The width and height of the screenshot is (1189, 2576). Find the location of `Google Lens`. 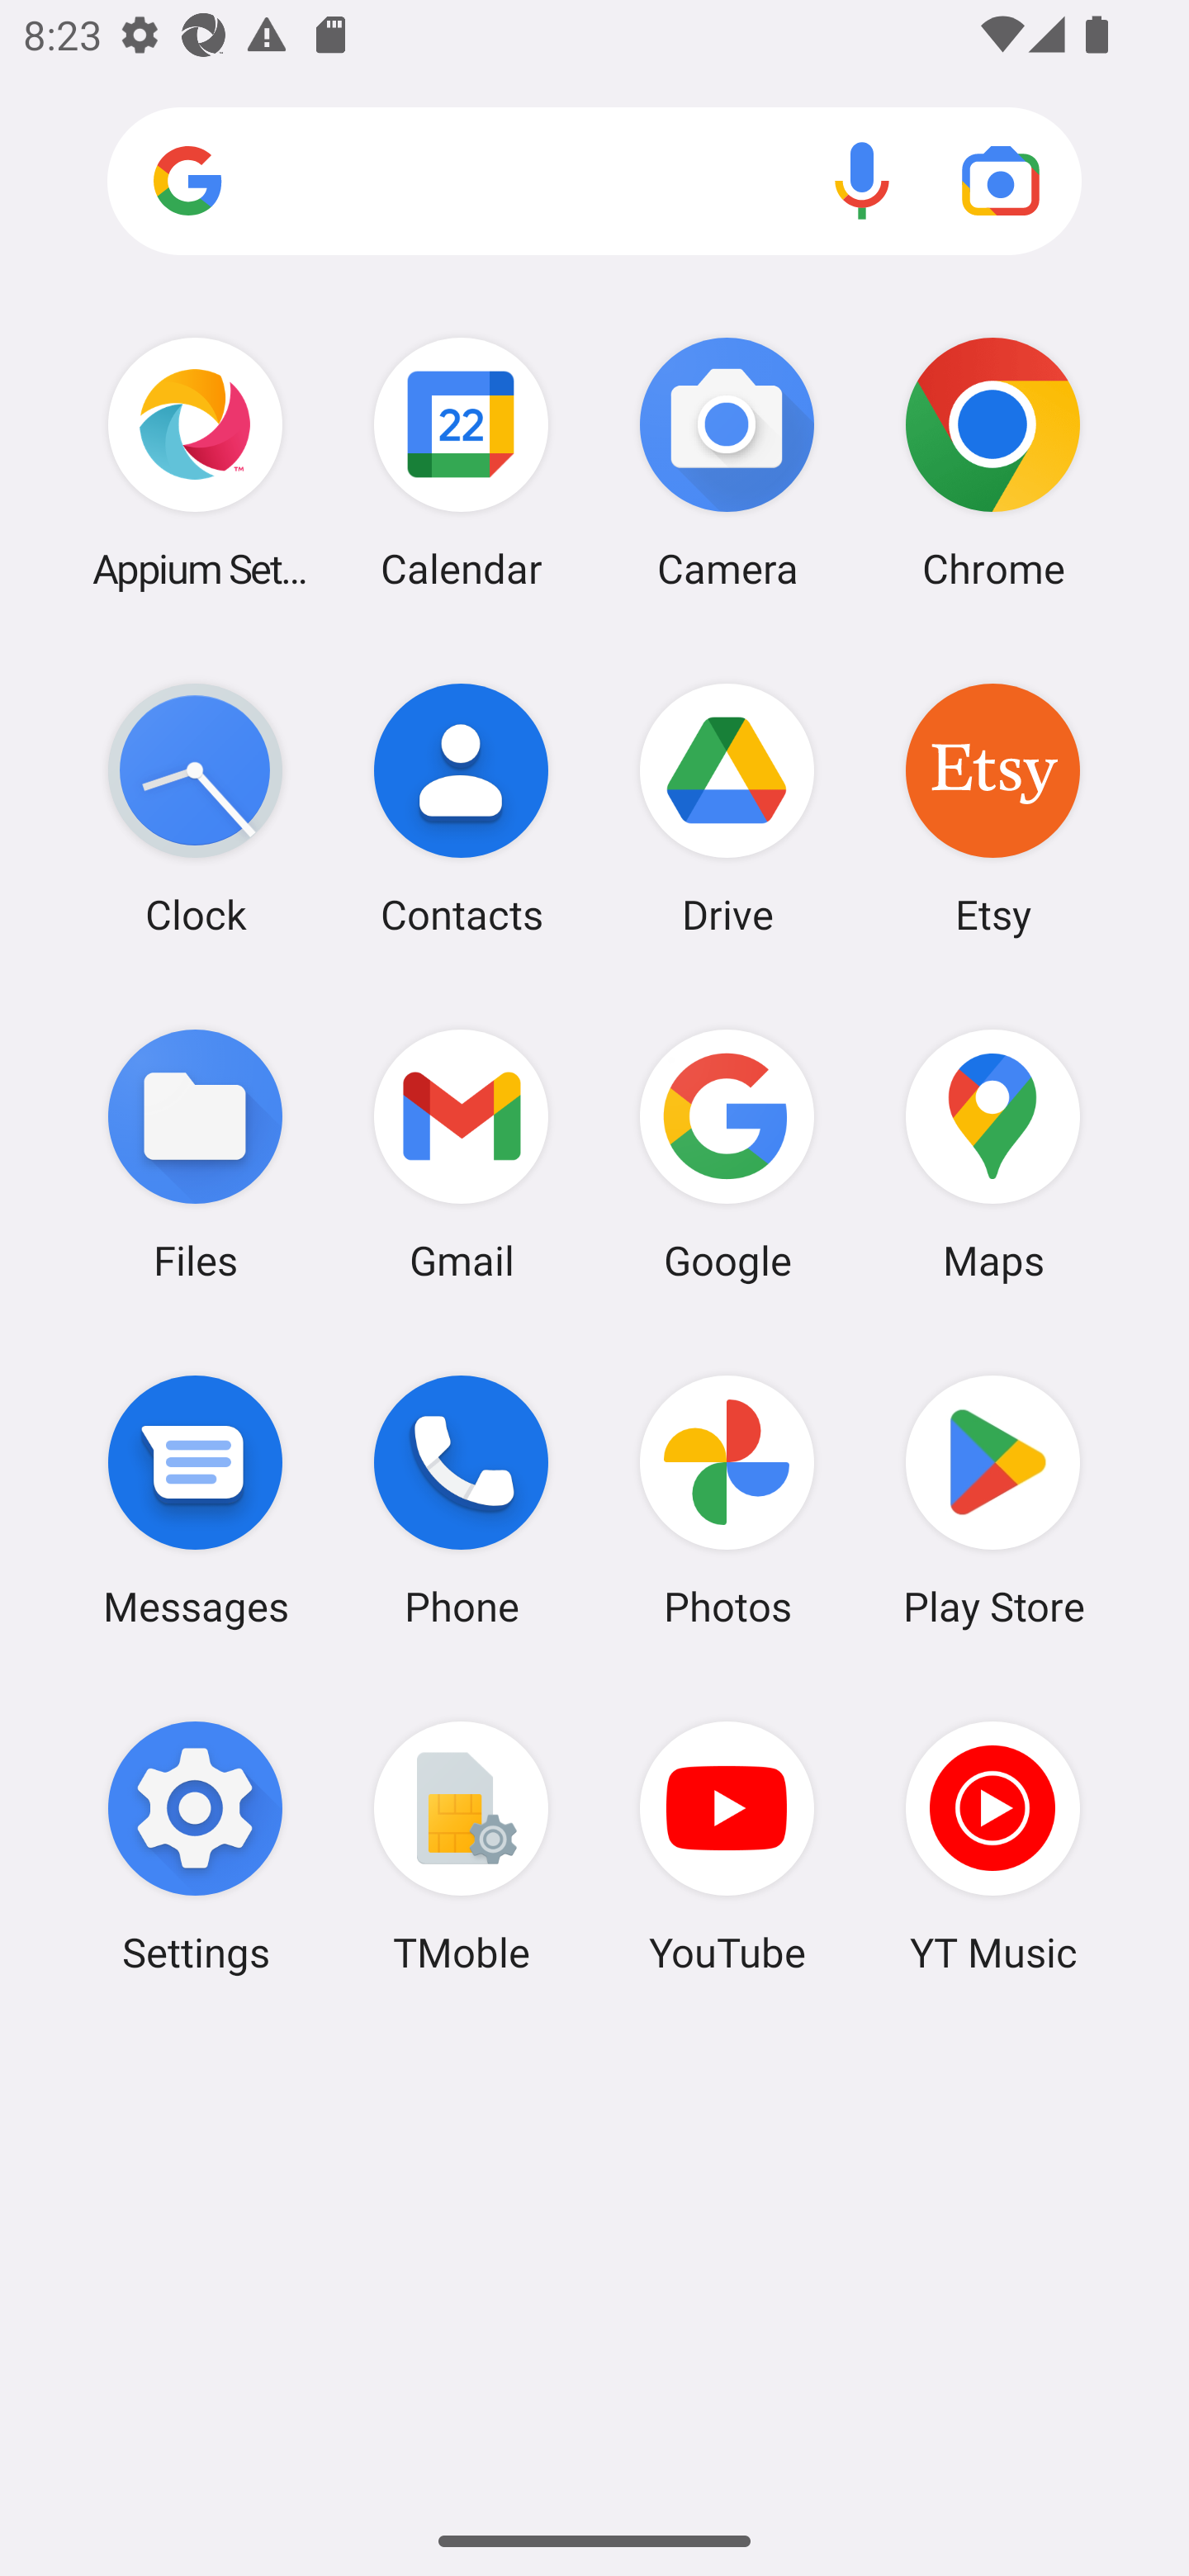

Google Lens is located at coordinates (1001, 180).